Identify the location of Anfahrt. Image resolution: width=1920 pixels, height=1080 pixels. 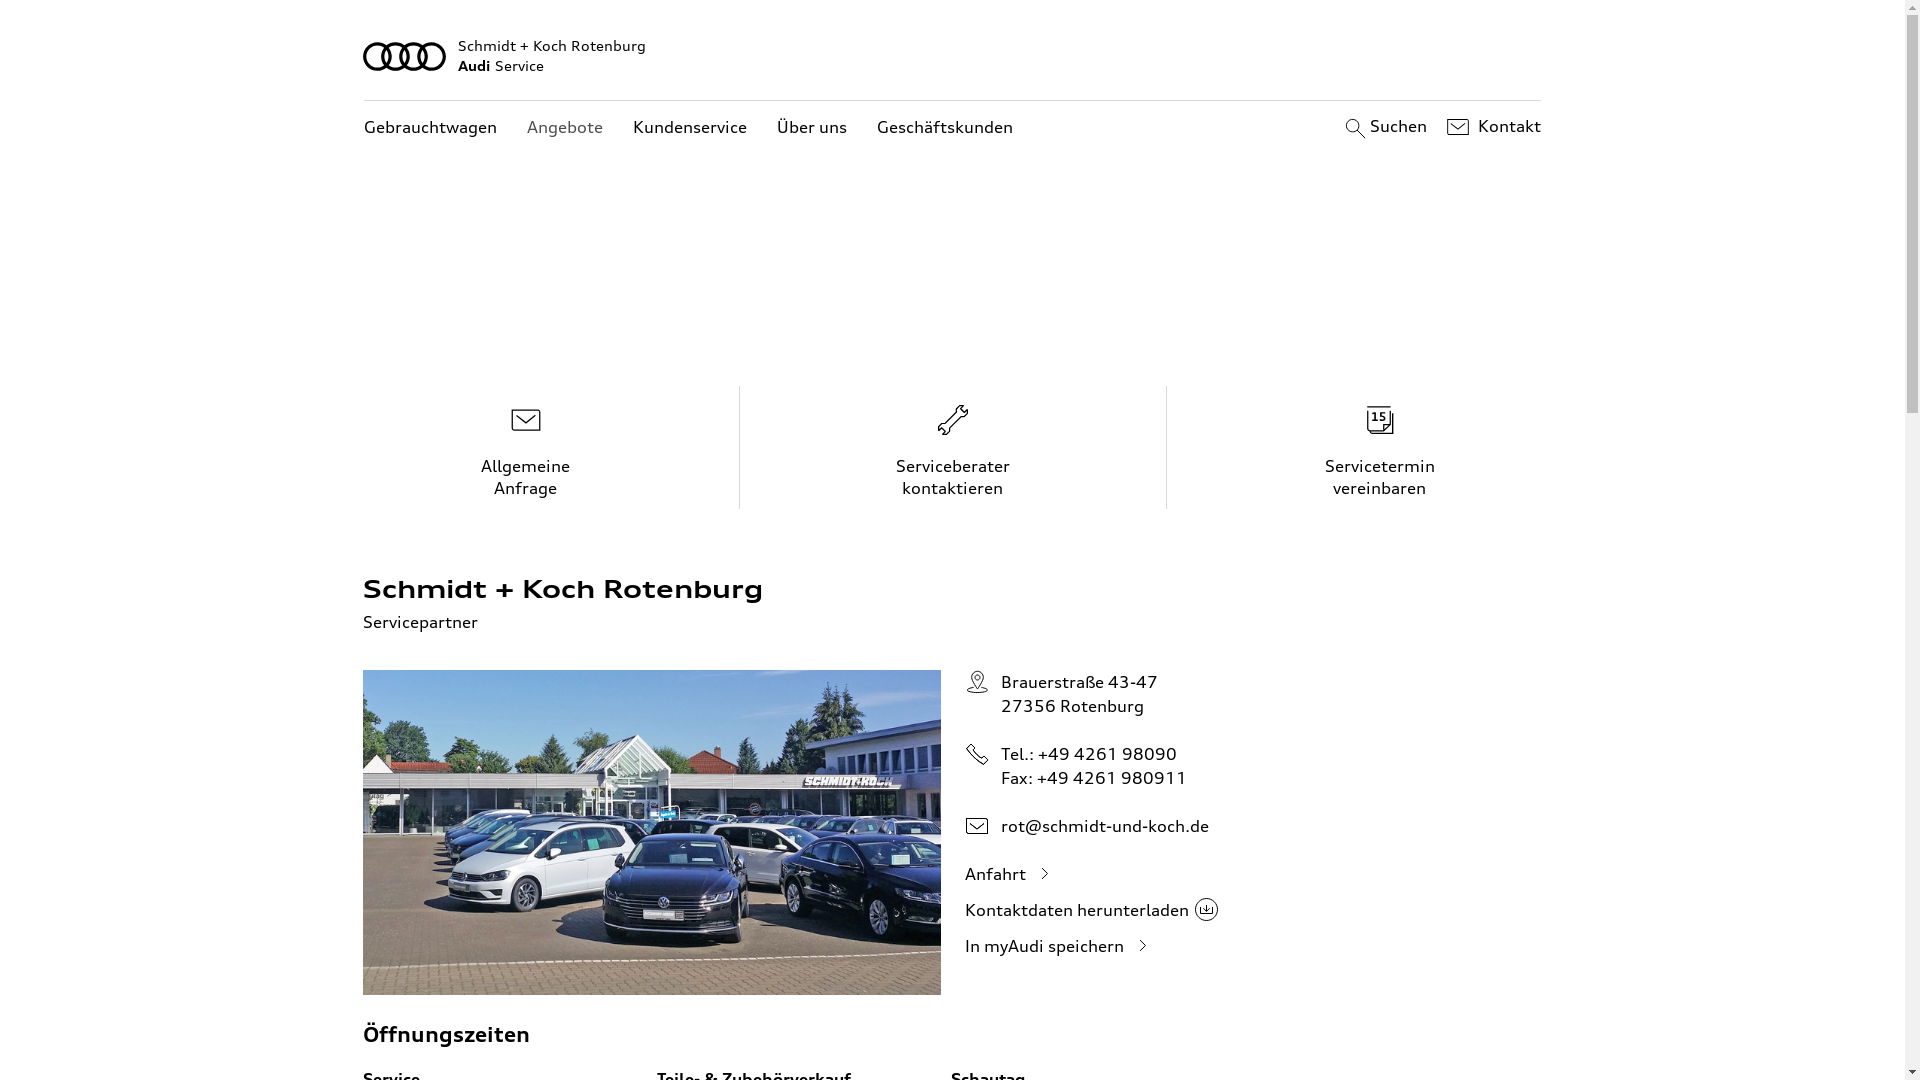
(1010, 874).